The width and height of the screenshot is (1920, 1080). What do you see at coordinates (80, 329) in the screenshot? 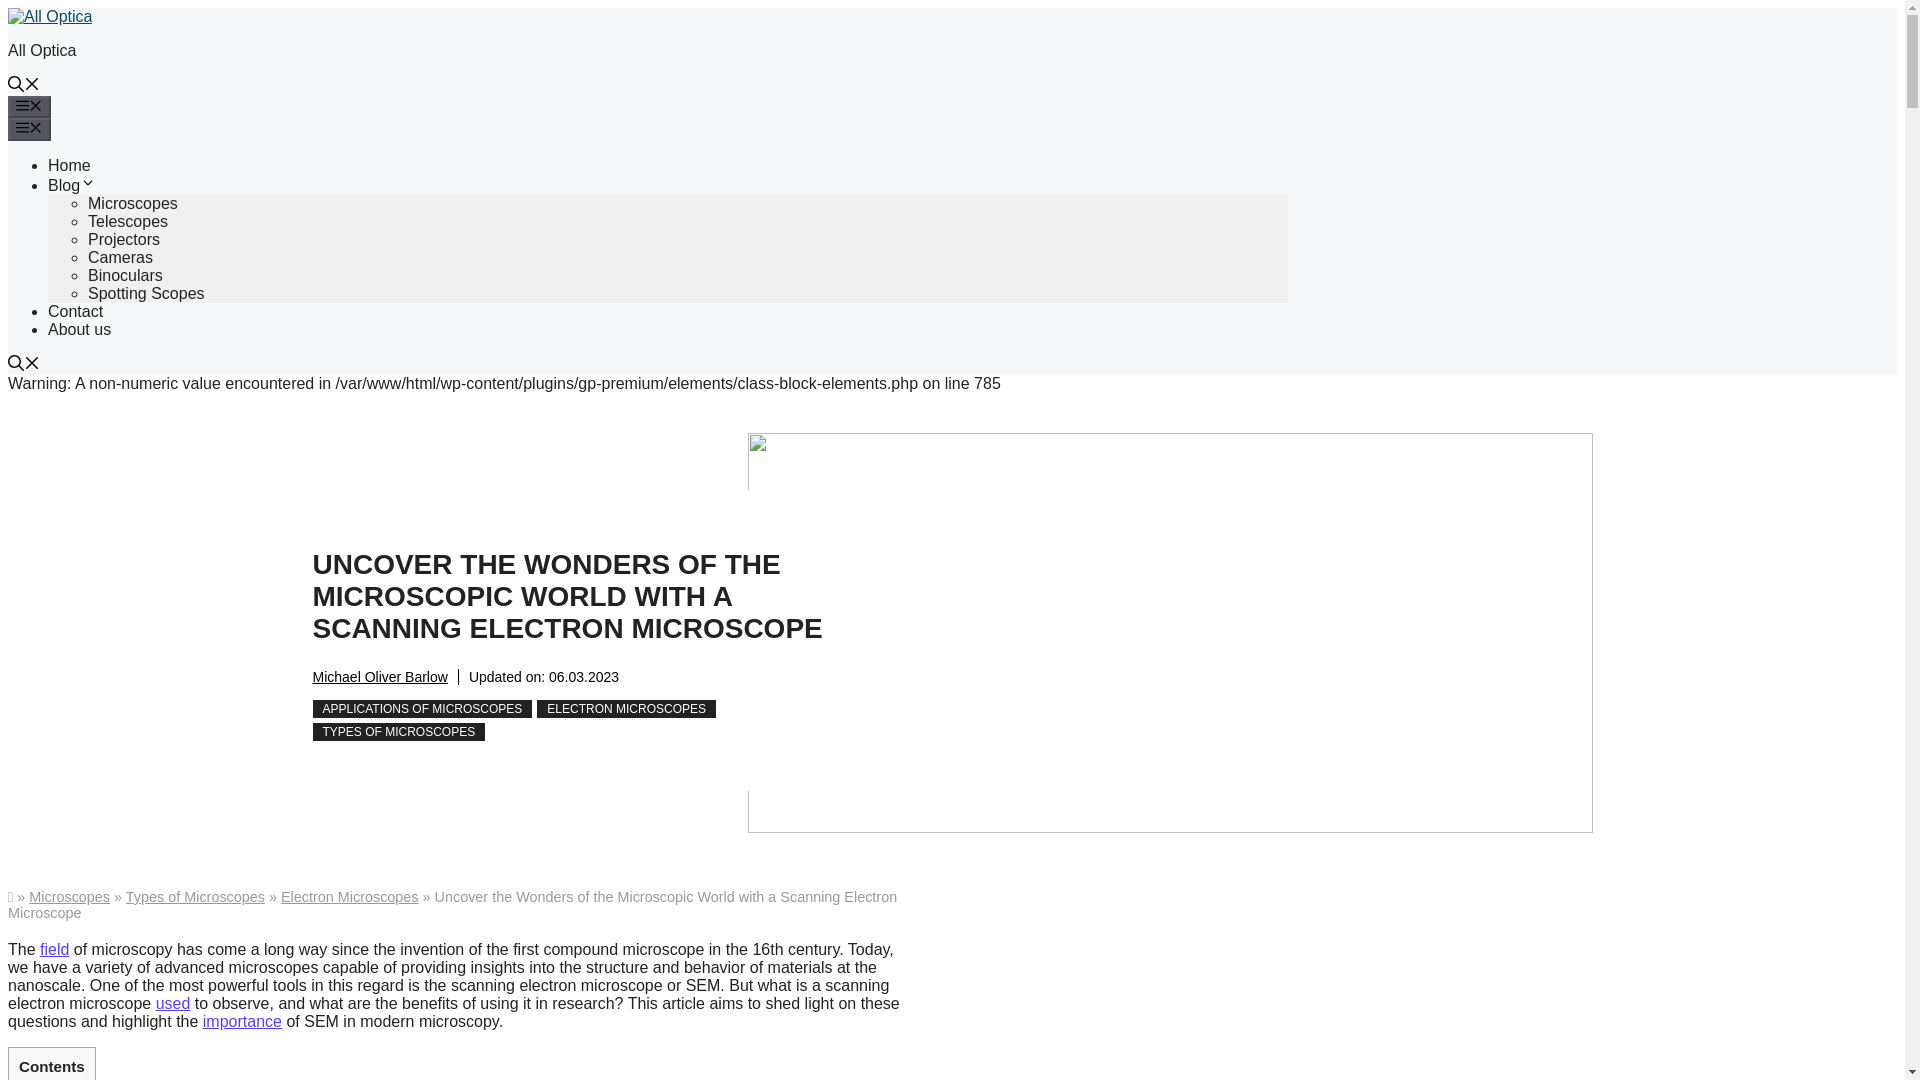
I see `About us` at bounding box center [80, 329].